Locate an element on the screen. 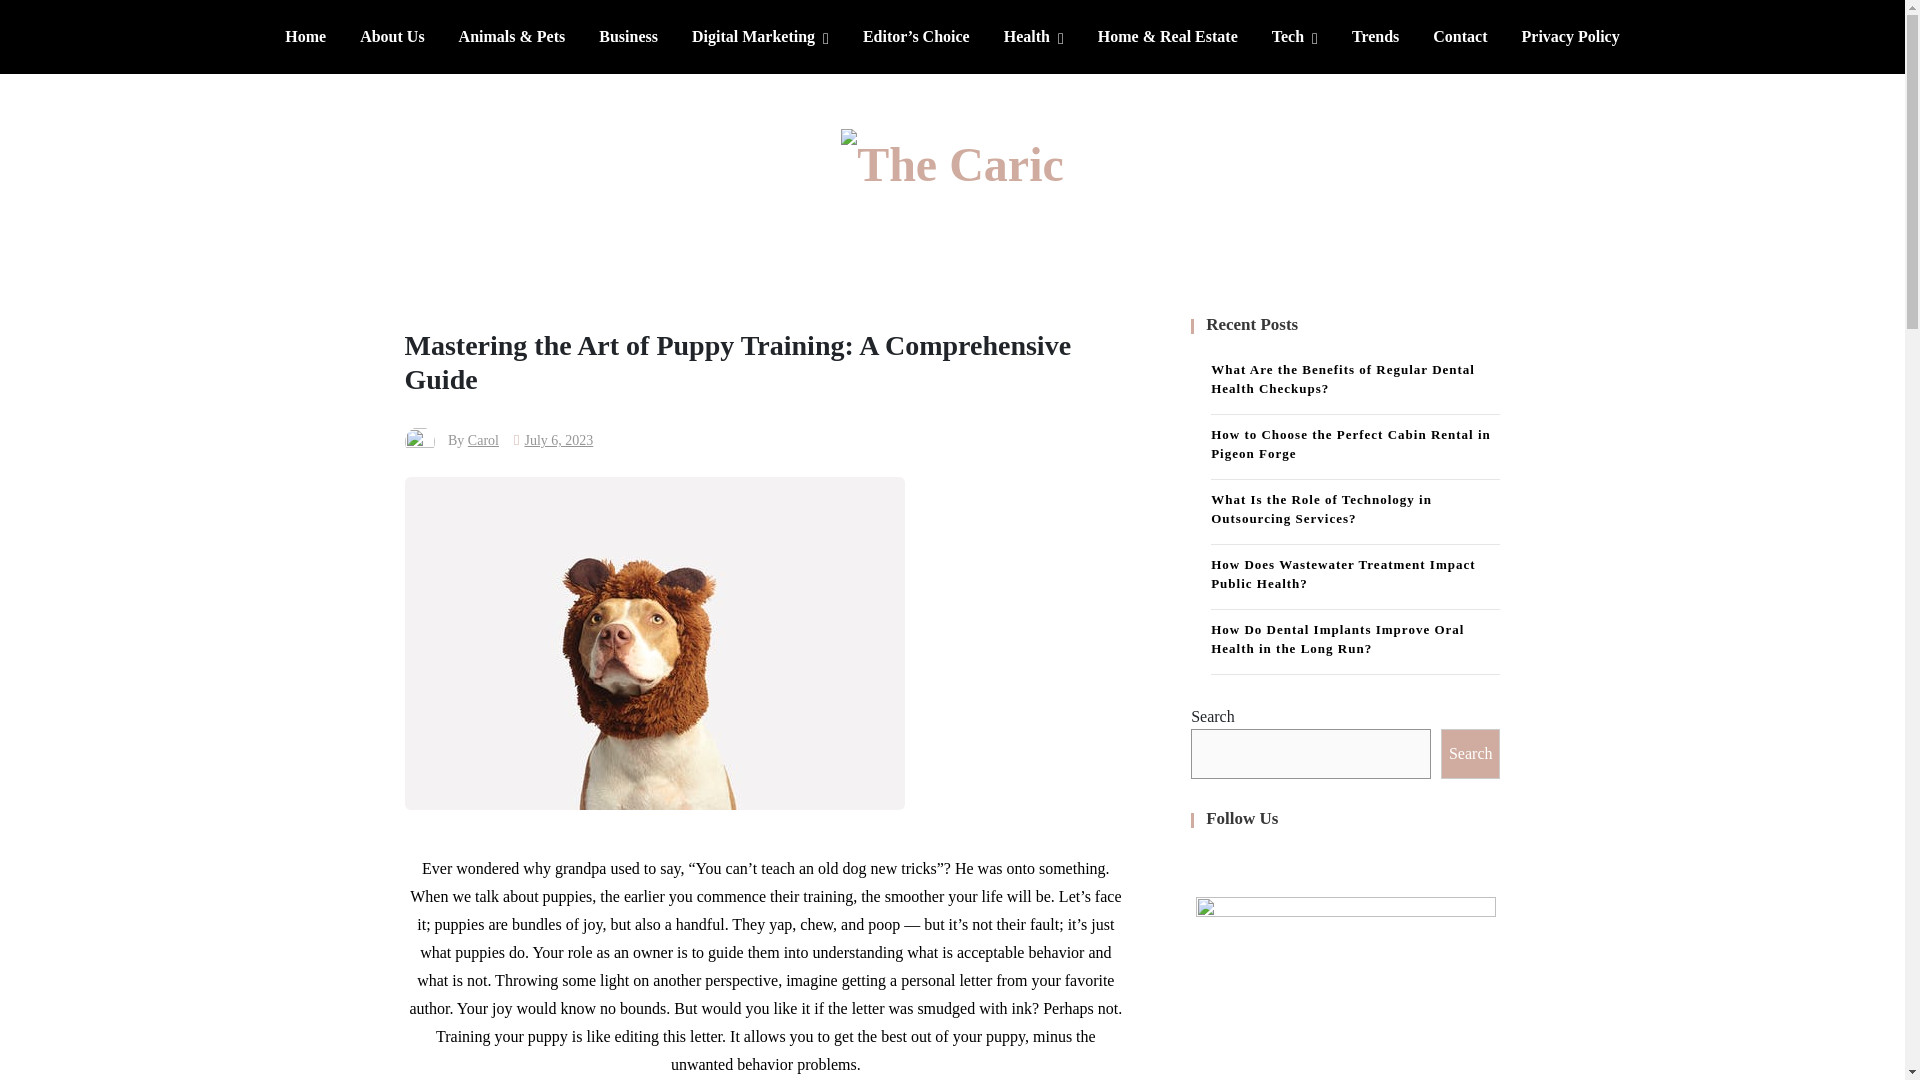  The Caric is located at coordinates (750, 232).